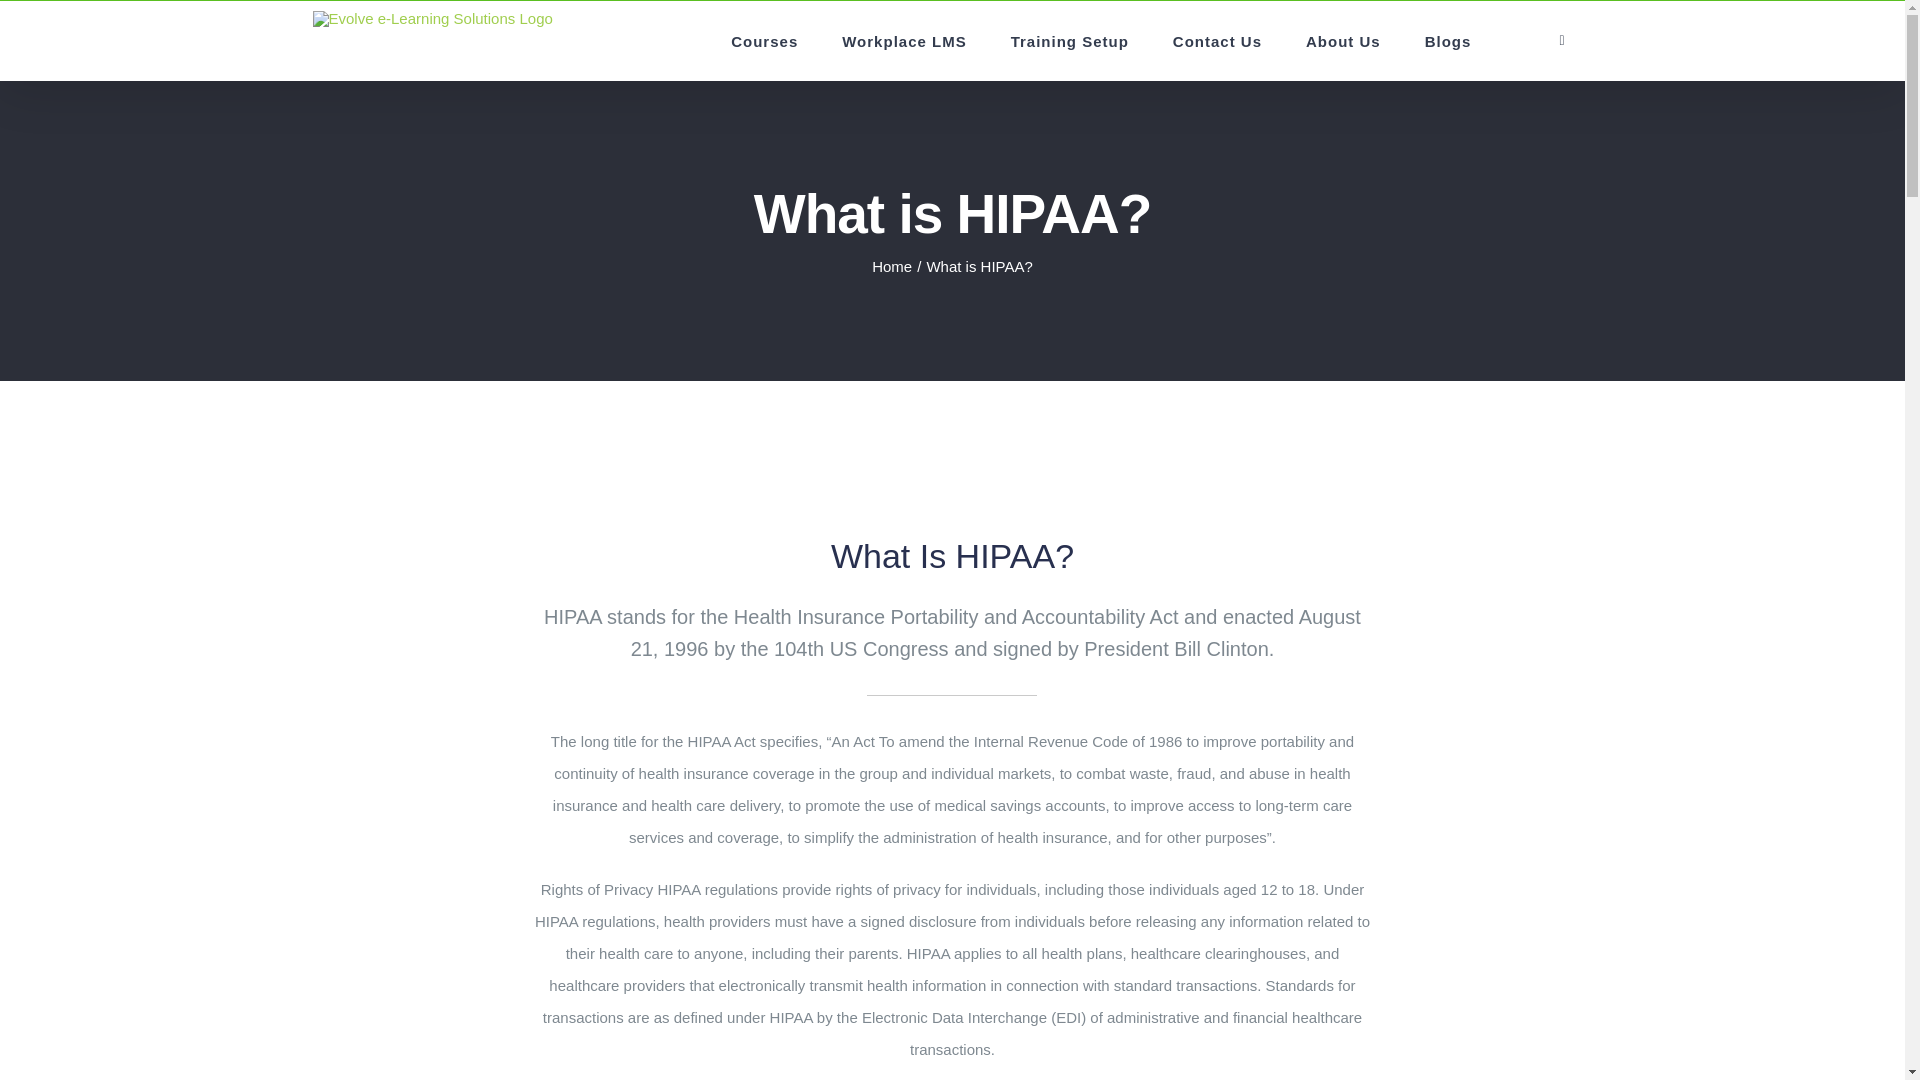 This screenshot has height=1080, width=1920. Describe the element at coordinates (1344, 41) in the screenshot. I see `About Us` at that location.